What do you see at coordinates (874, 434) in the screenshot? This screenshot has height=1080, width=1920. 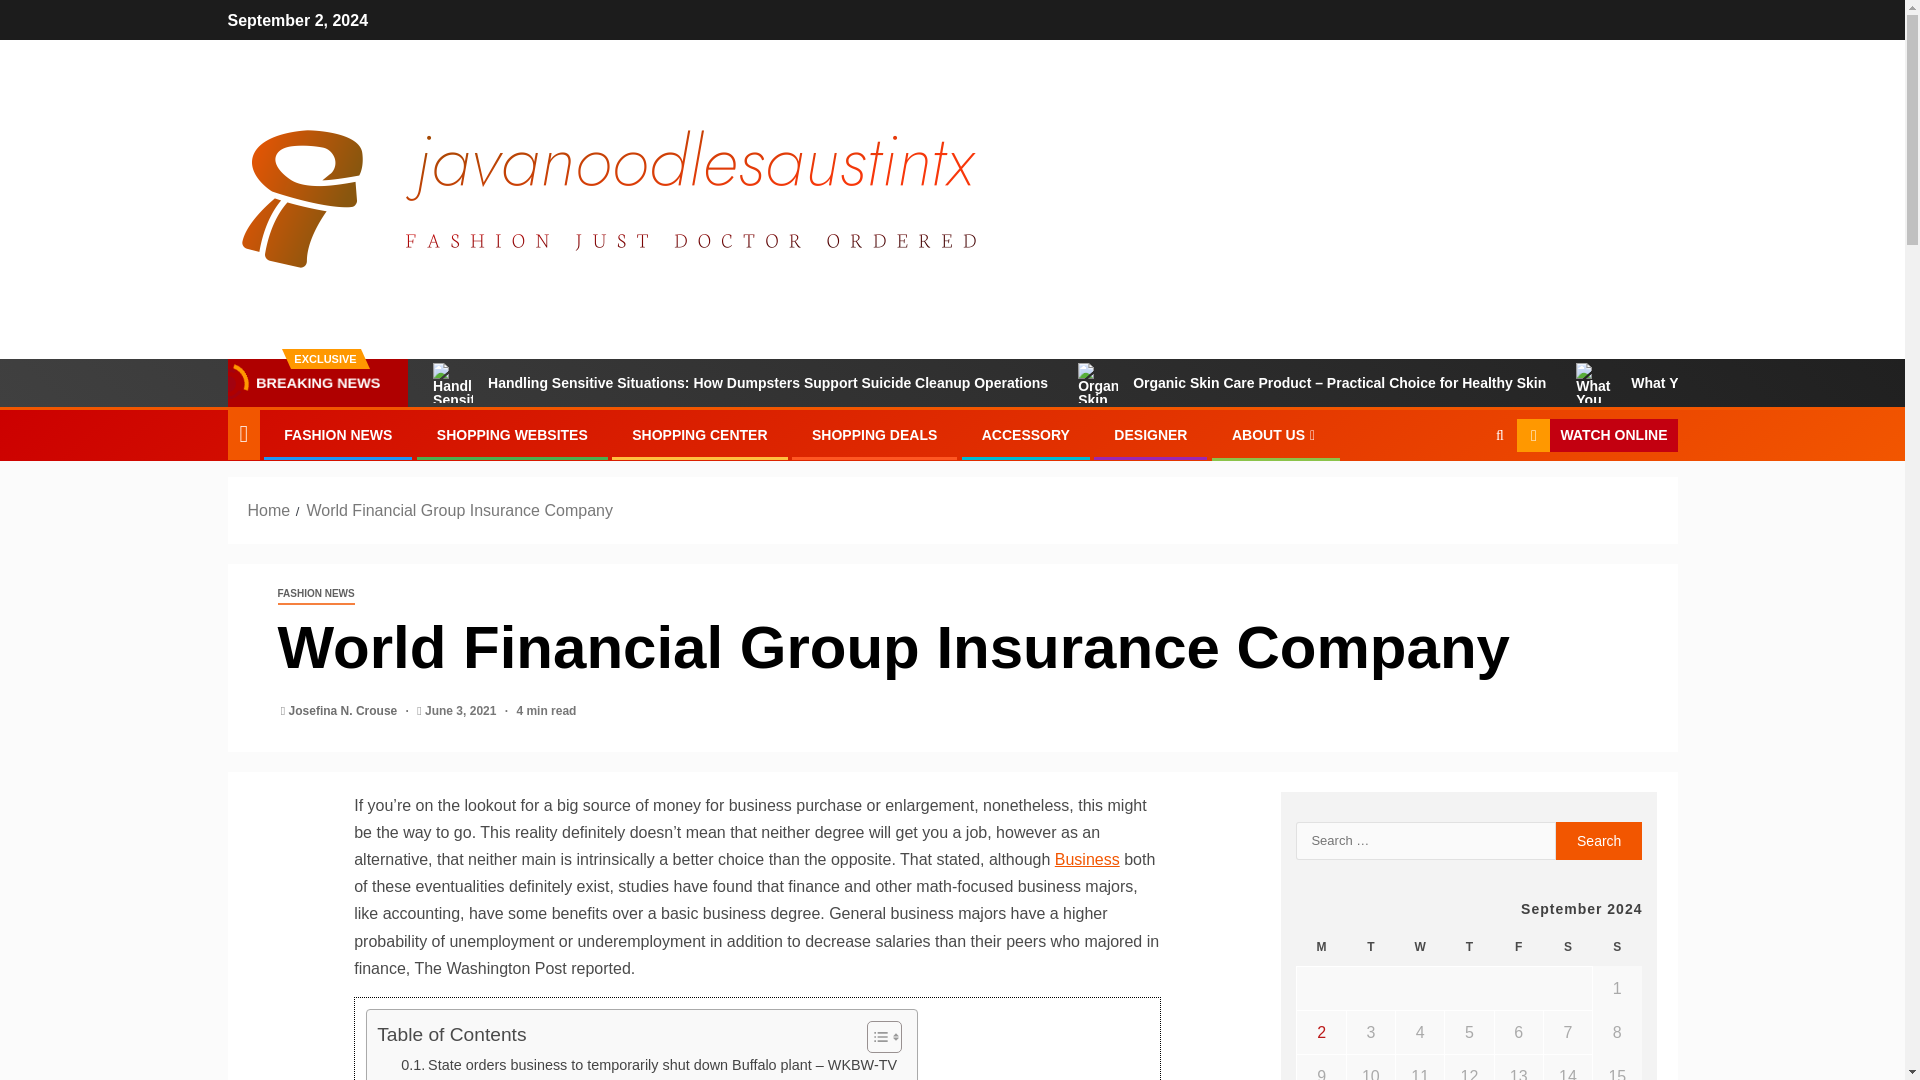 I see `SHOPPING DEALS` at bounding box center [874, 434].